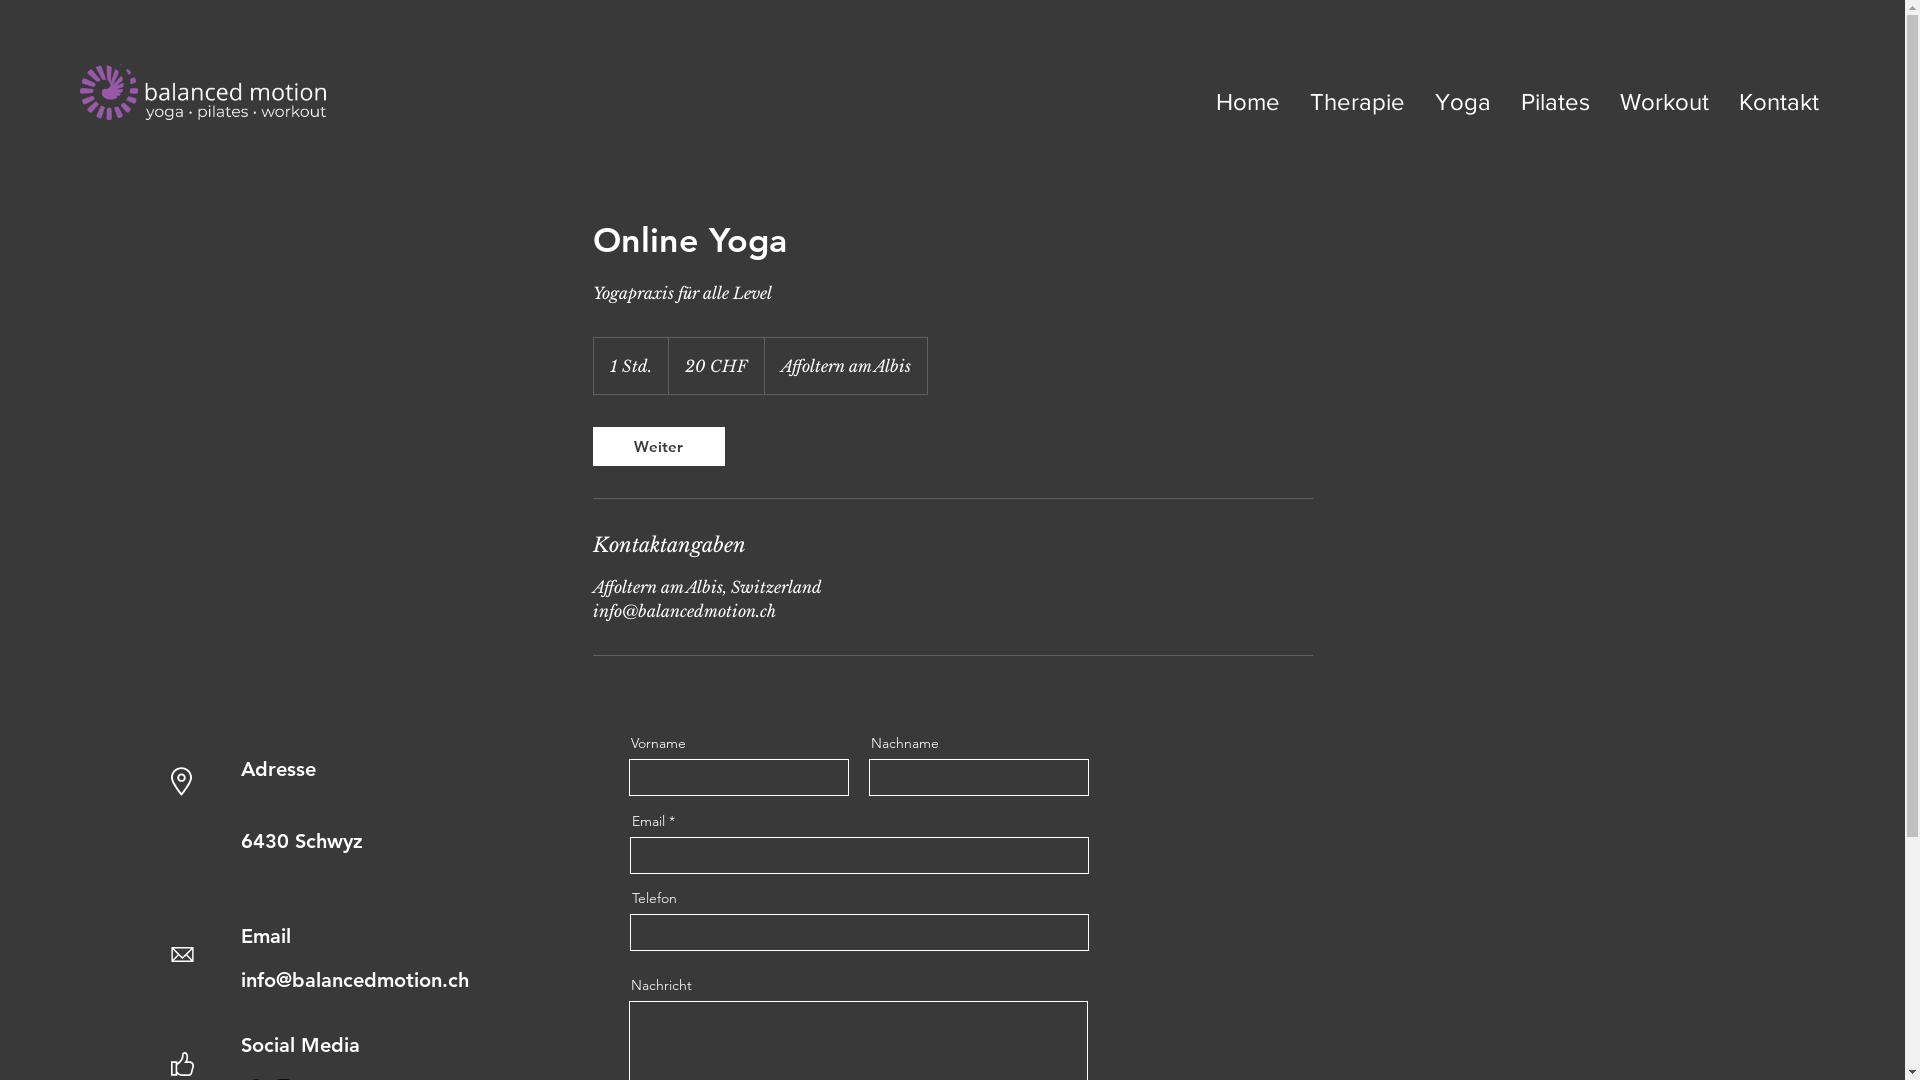 Image resolution: width=1920 pixels, height=1080 pixels. I want to click on info@balancedmotion.ch, so click(355, 980).